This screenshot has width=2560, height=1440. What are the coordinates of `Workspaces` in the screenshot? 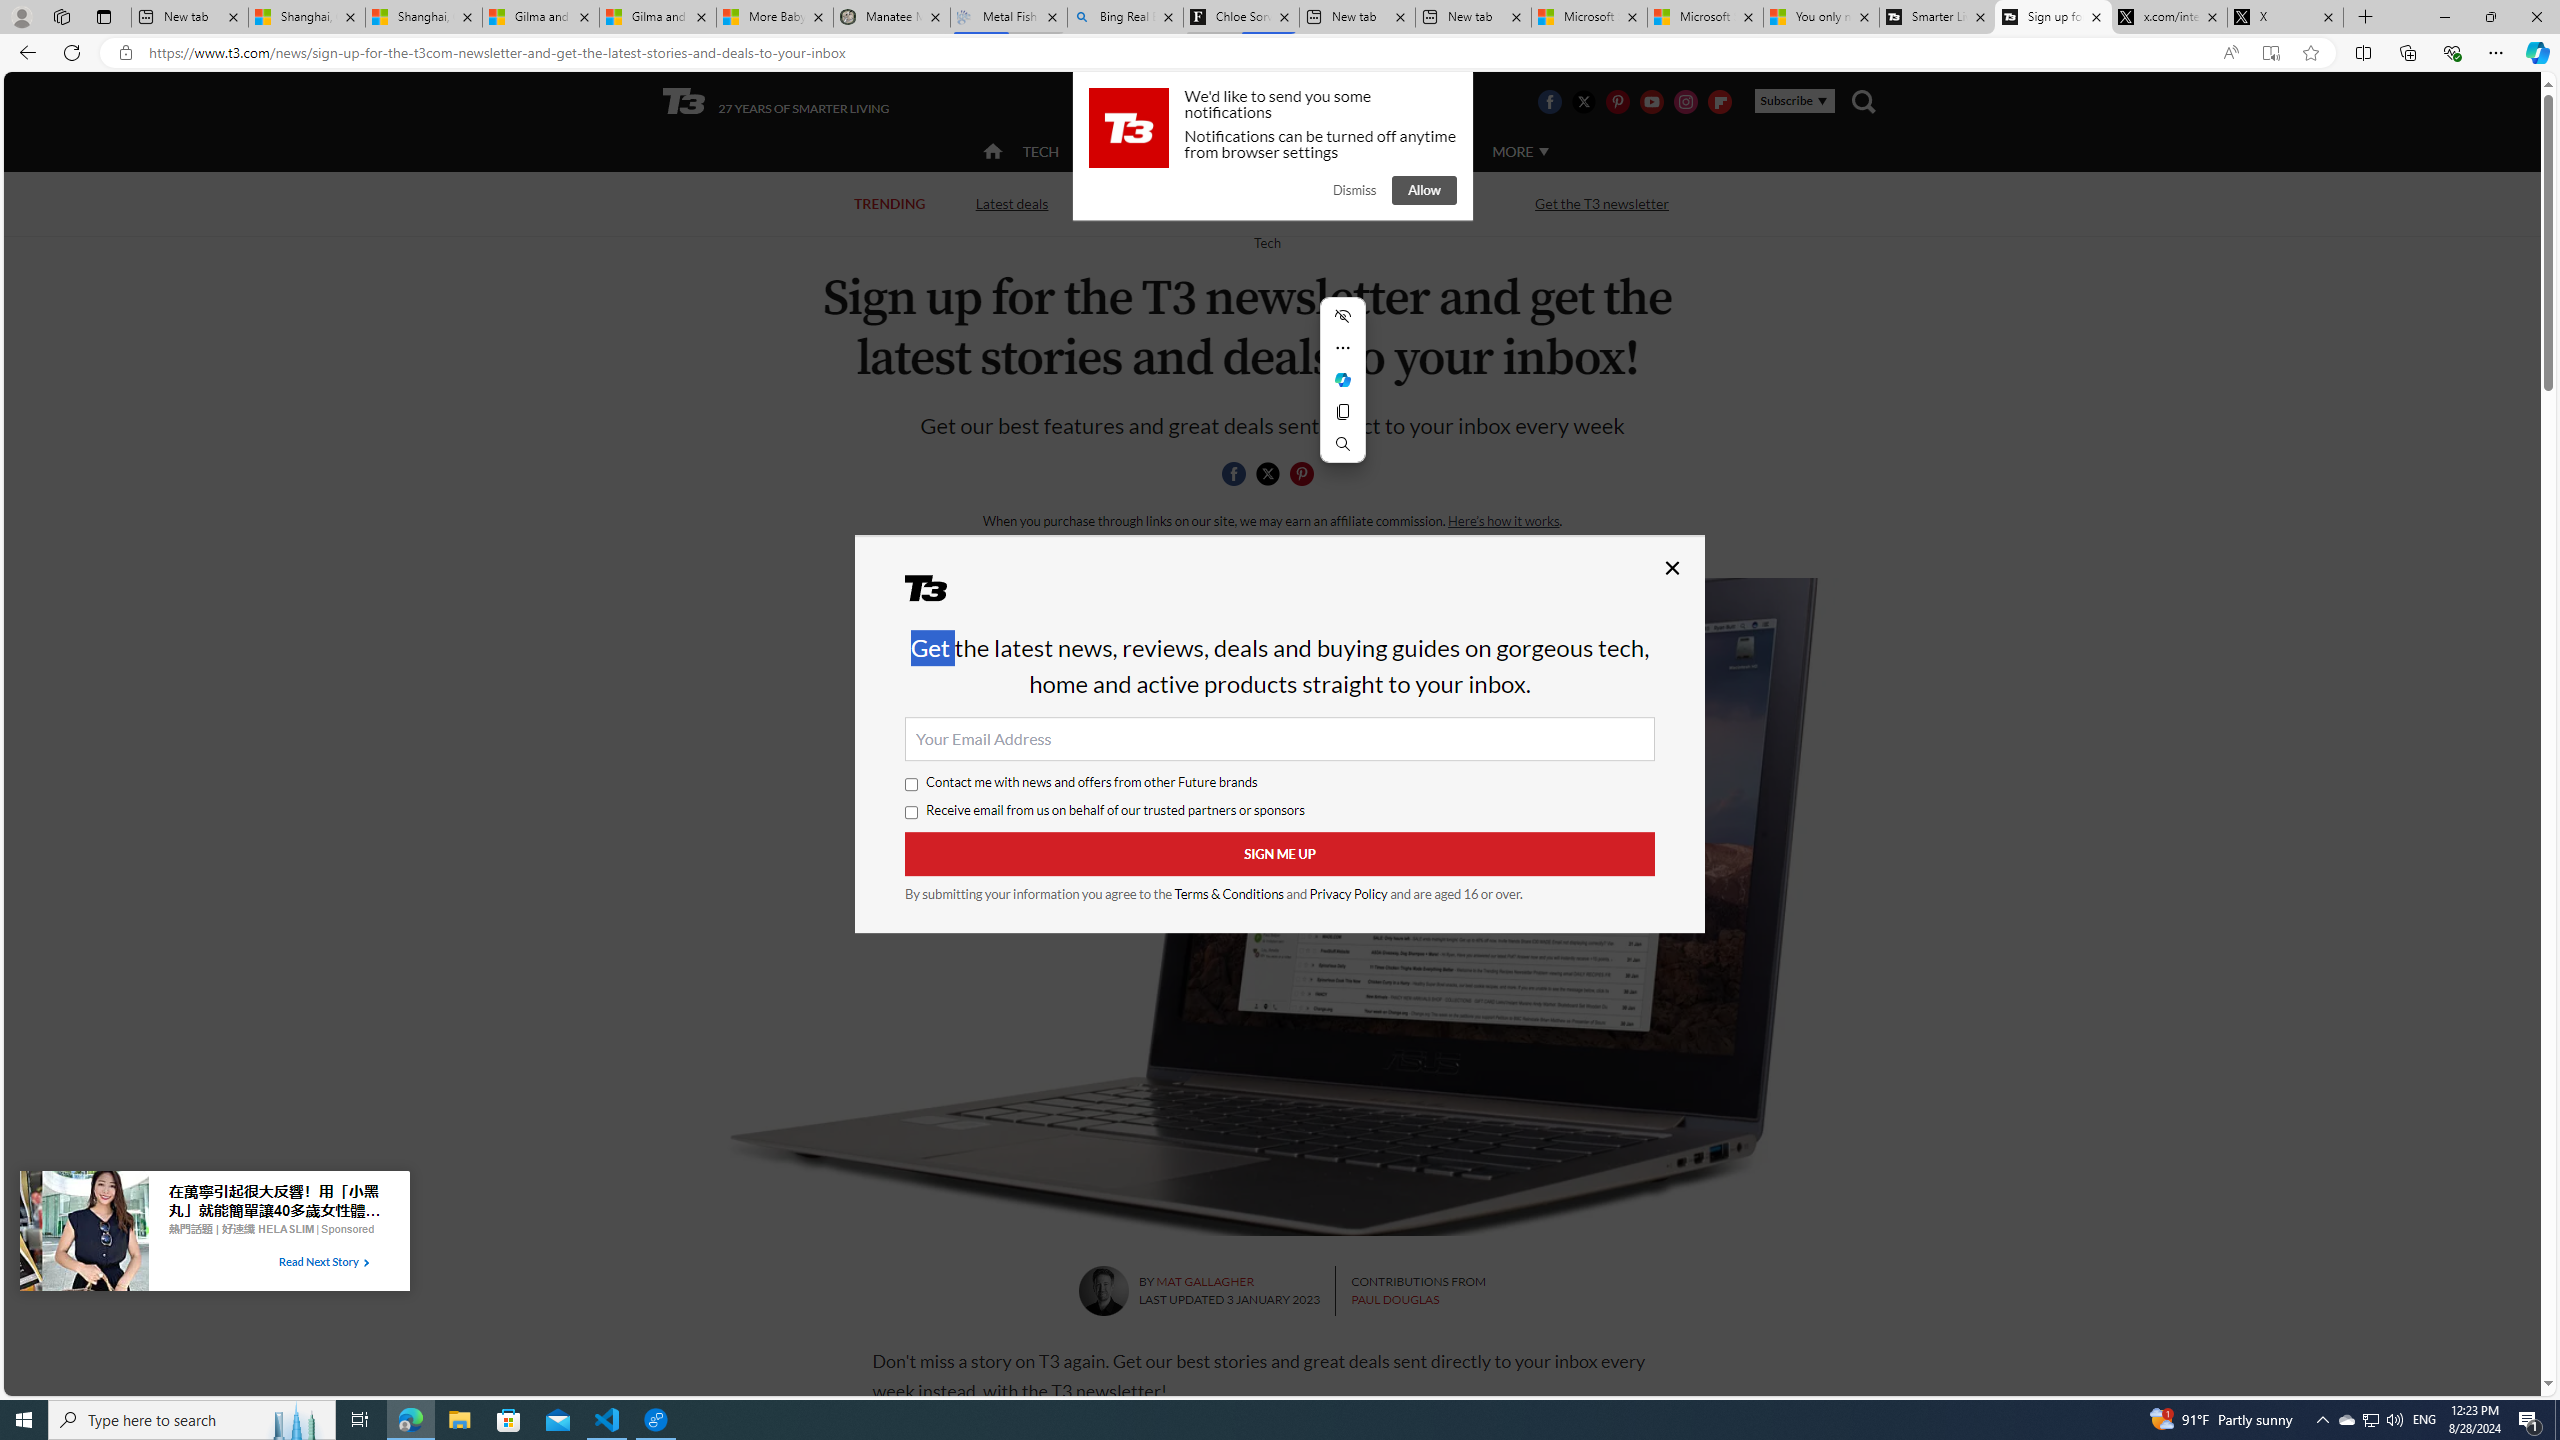 It's located at (61, 16).